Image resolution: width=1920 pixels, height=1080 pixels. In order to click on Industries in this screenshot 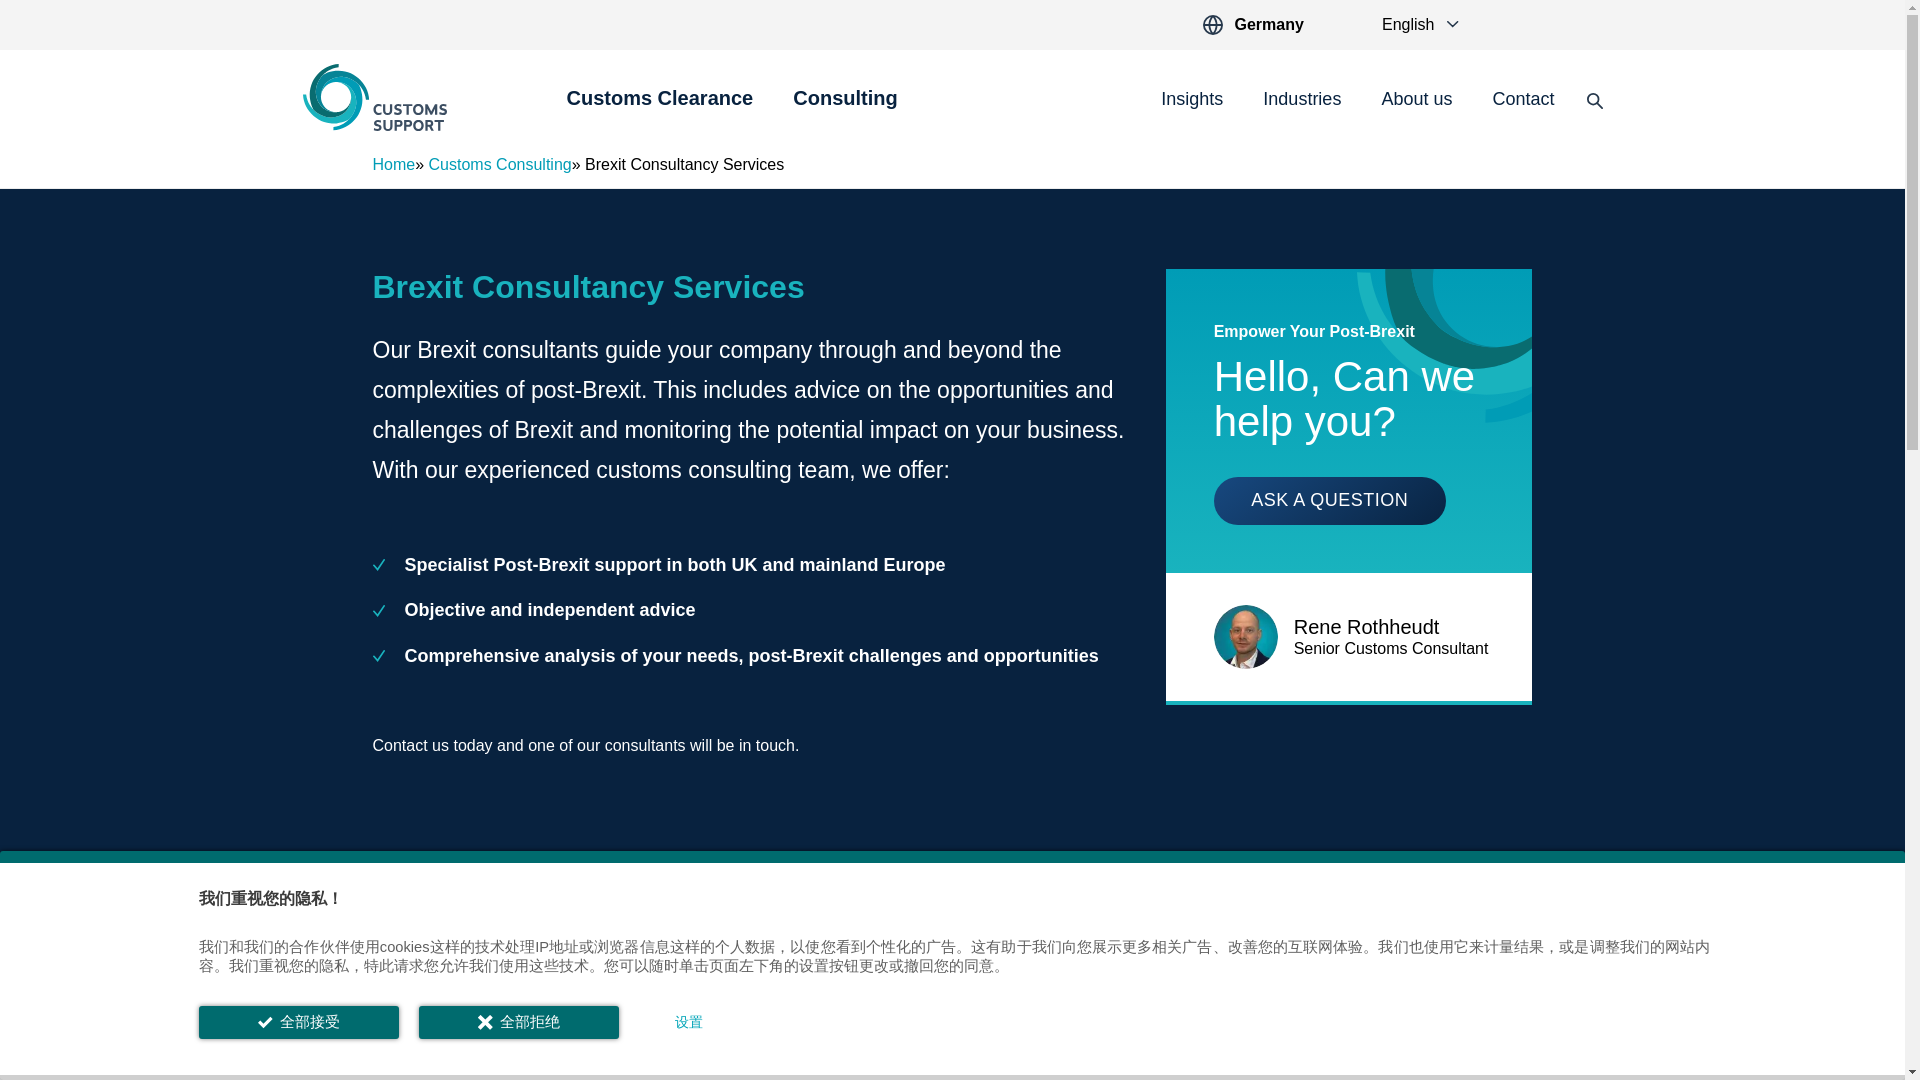, I will do `click(1302, 100)`.